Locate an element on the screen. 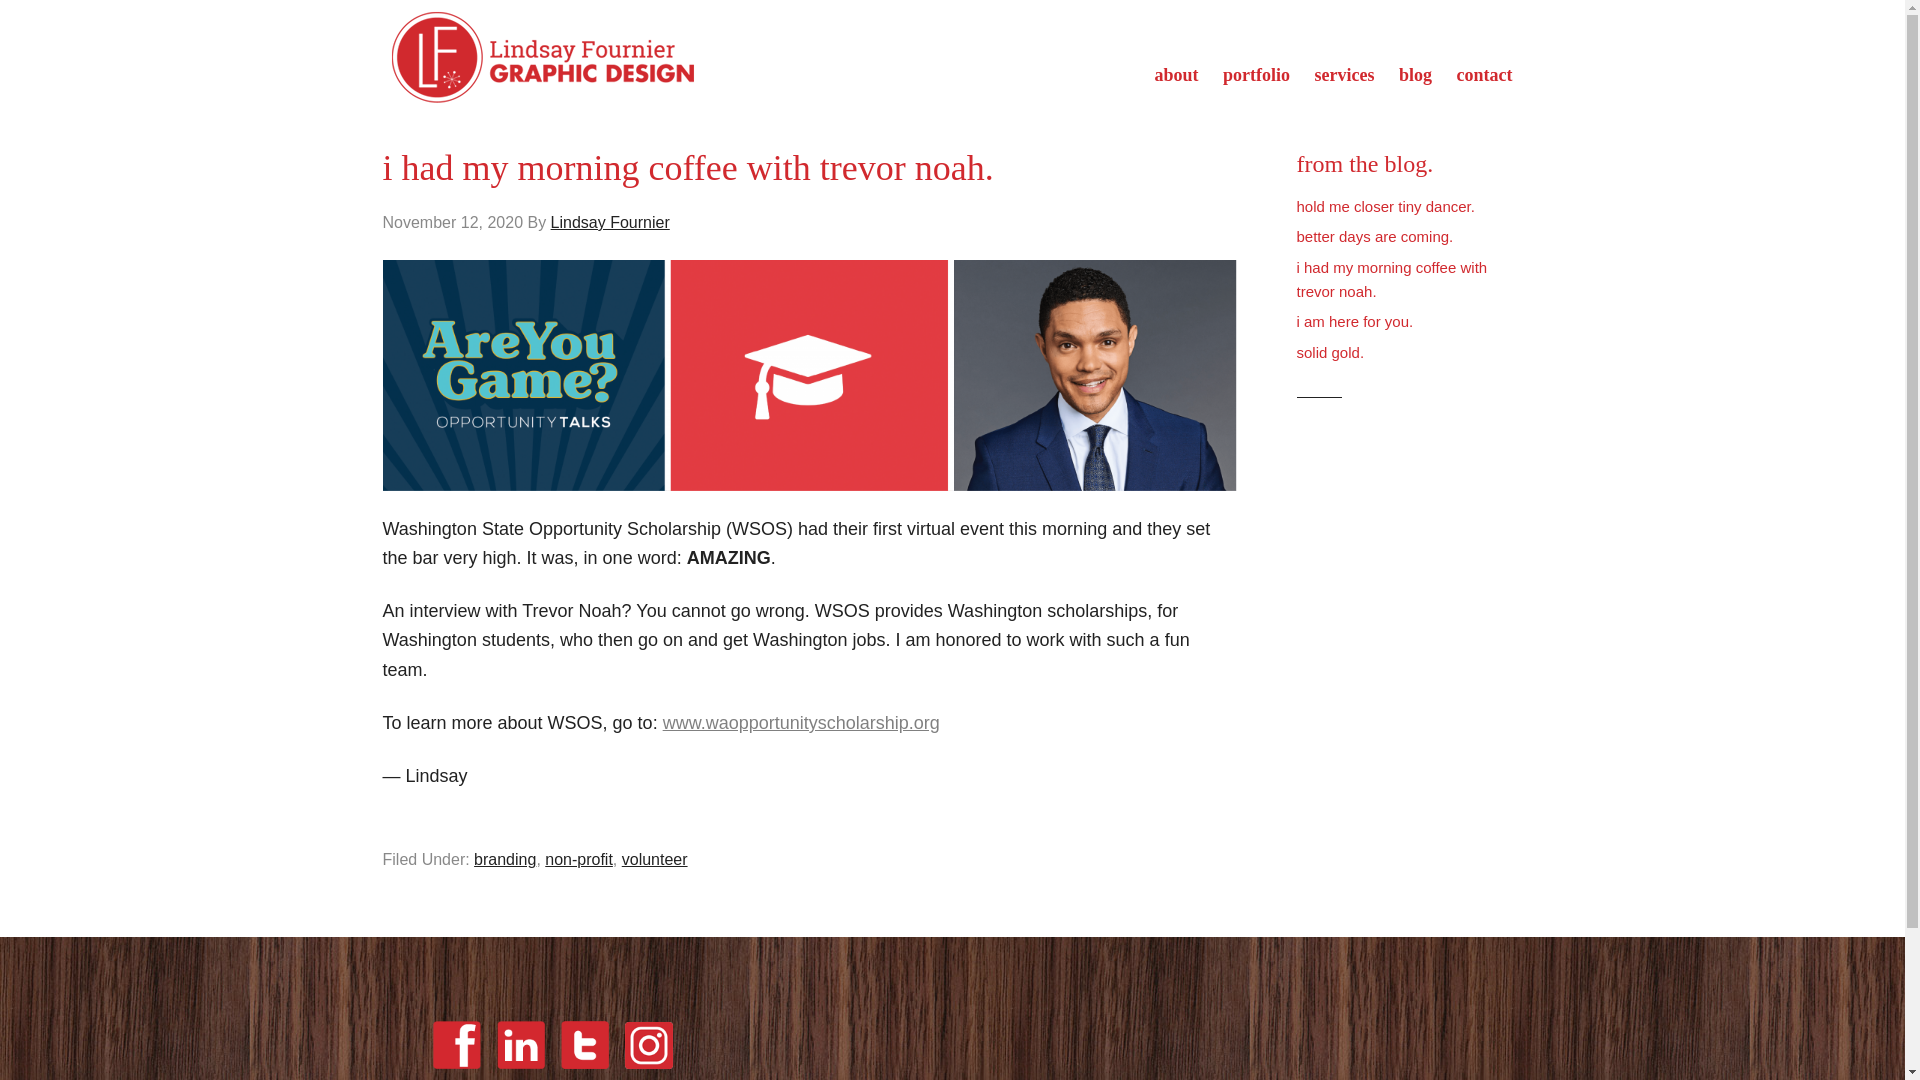 The height and width of the screenshot is (1080, 1920). instagram is located at coordinates (648, 1070).